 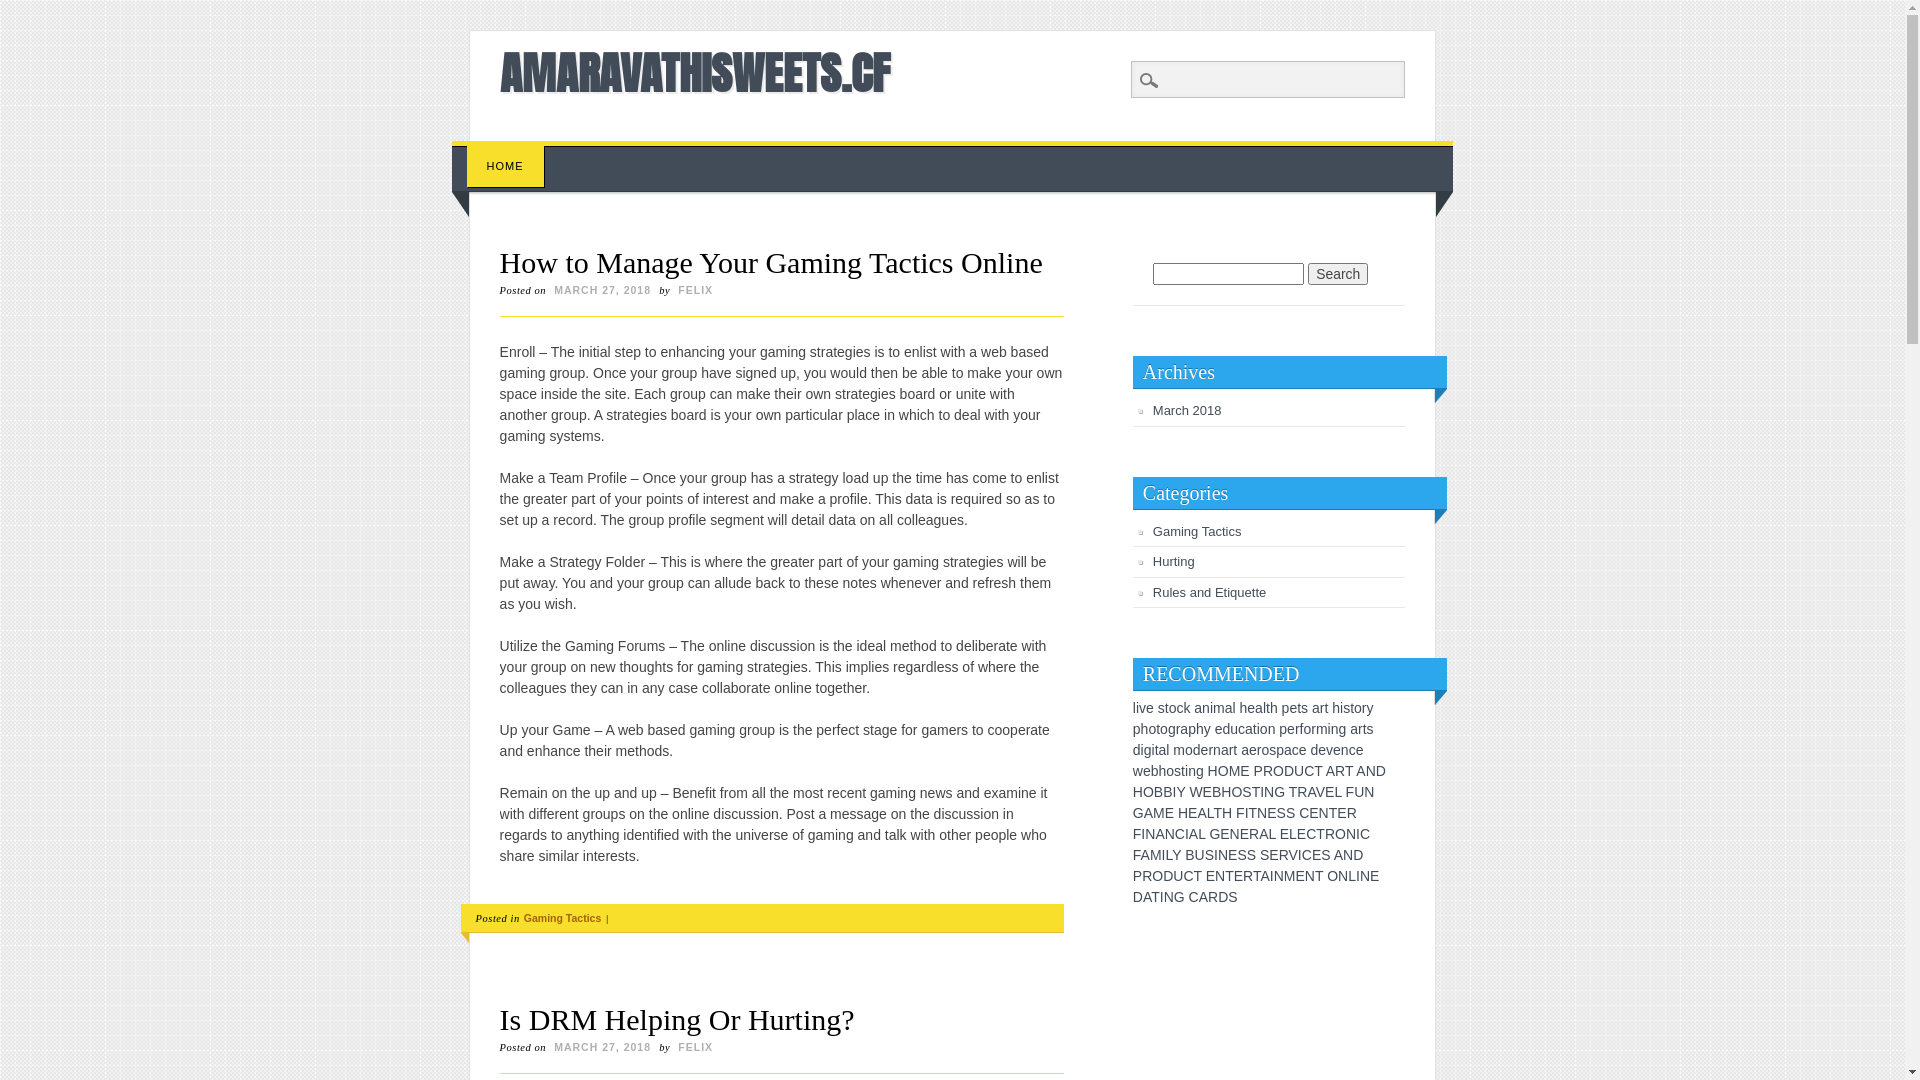 What do you see at coordinates (1318, 771) in the screenshot?
I see `T` at bounding box center [1318, 771].